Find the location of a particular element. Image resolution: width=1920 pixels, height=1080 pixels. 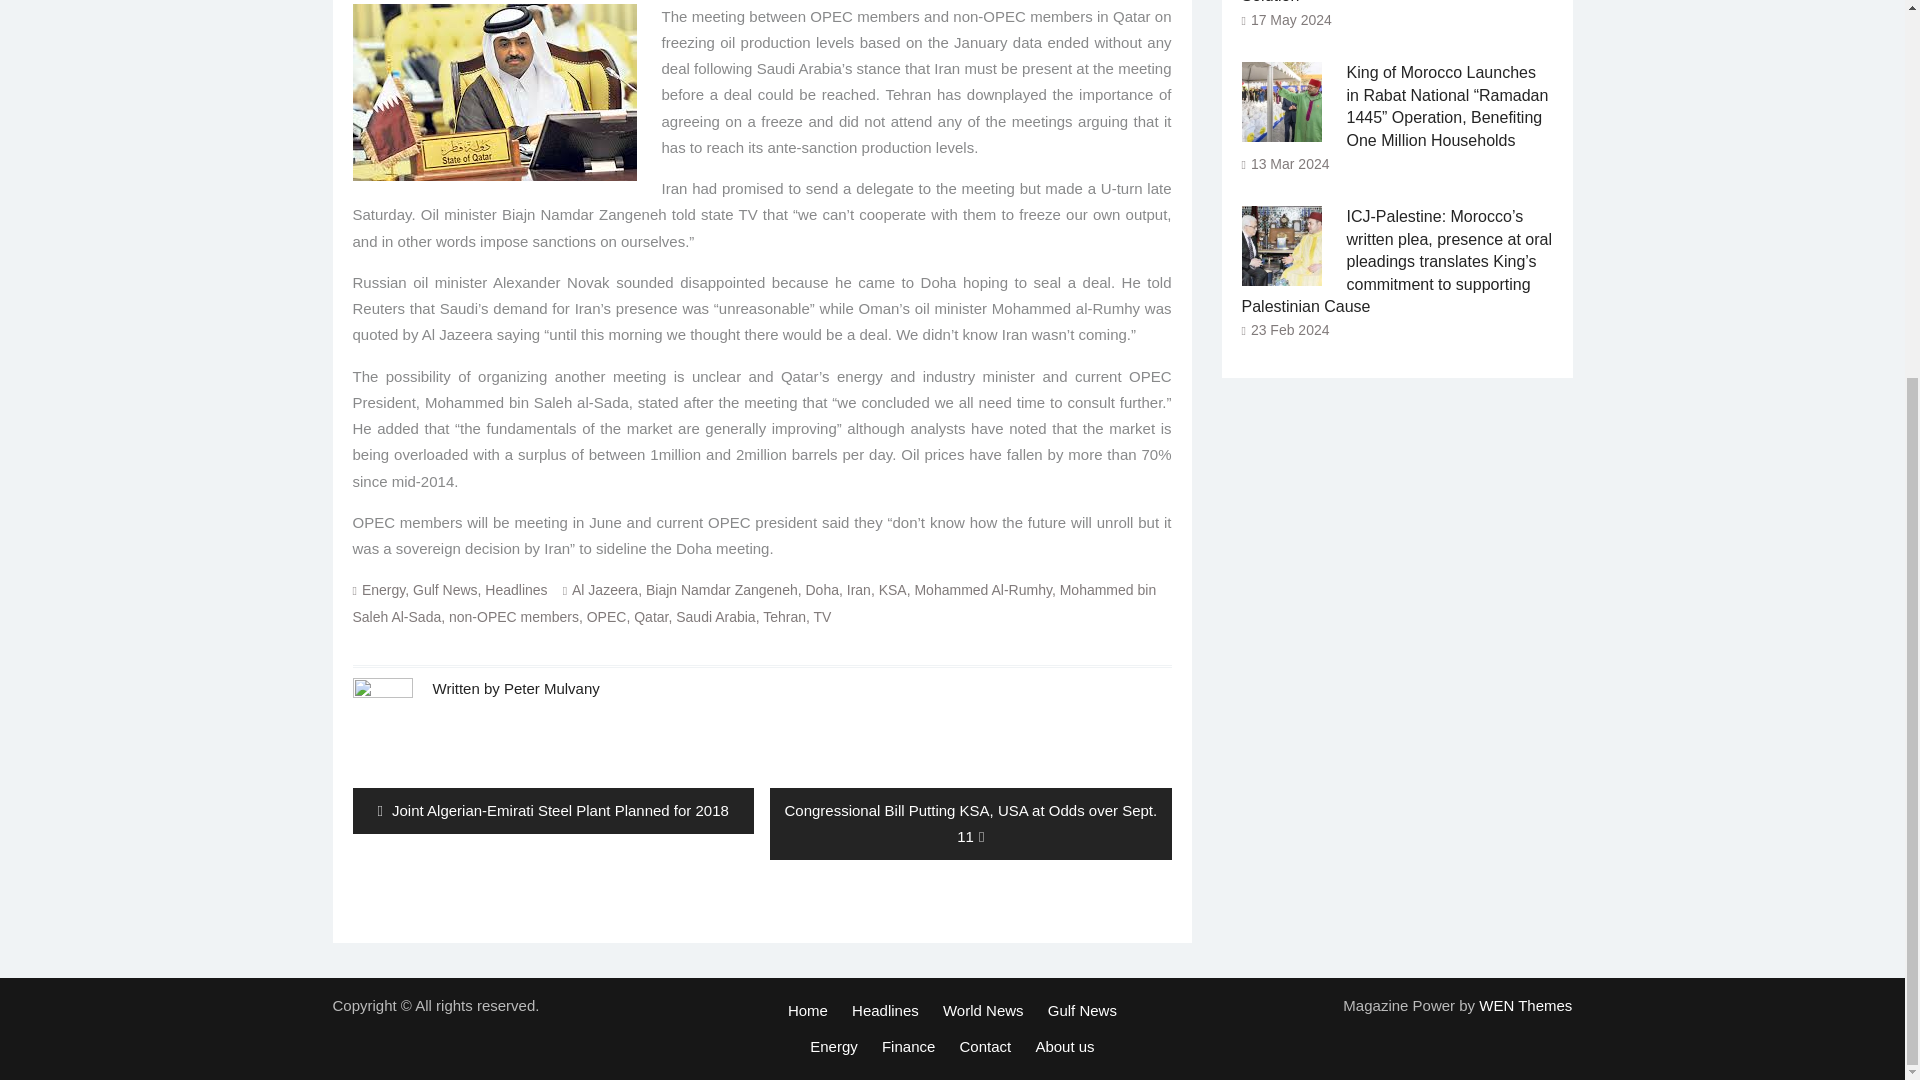

Gulf News is located at coordinates (445, 590).